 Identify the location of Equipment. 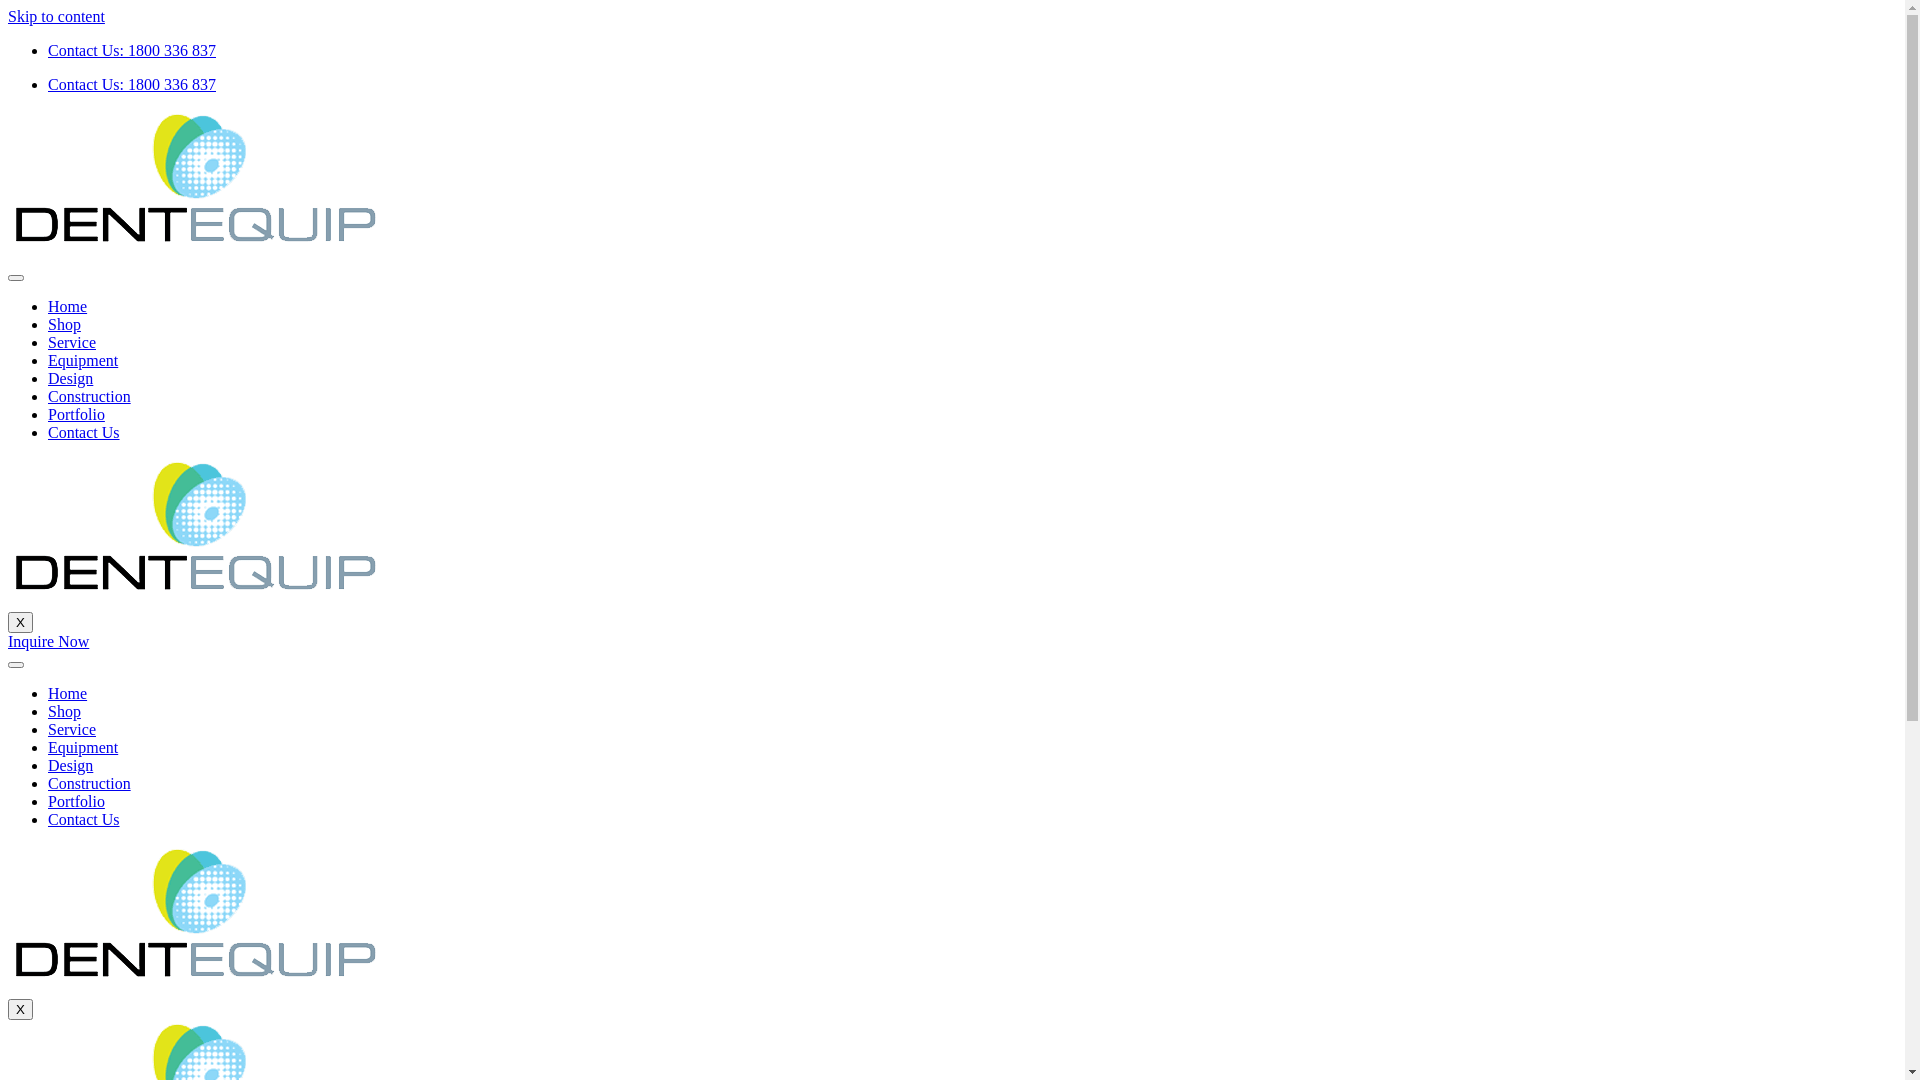
(83, 748).